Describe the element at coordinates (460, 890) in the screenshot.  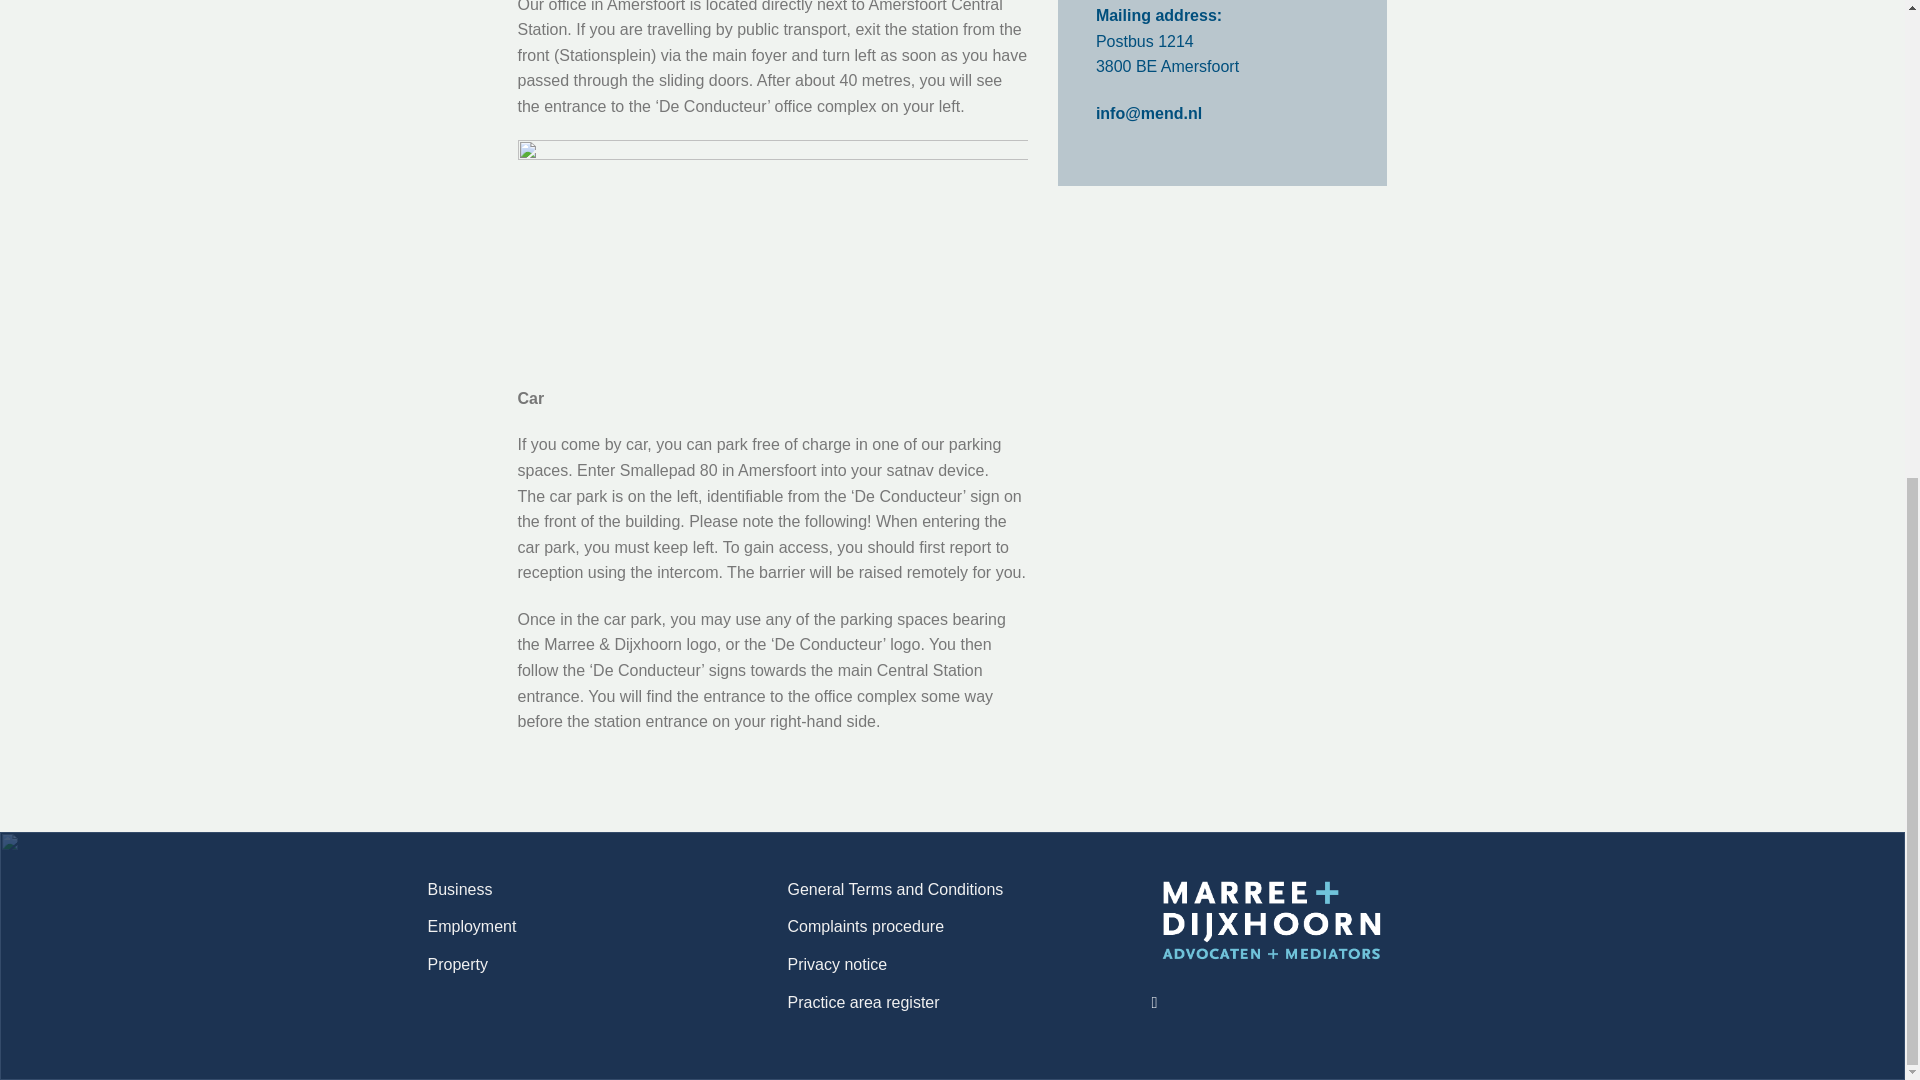
I see `Business` at that location.